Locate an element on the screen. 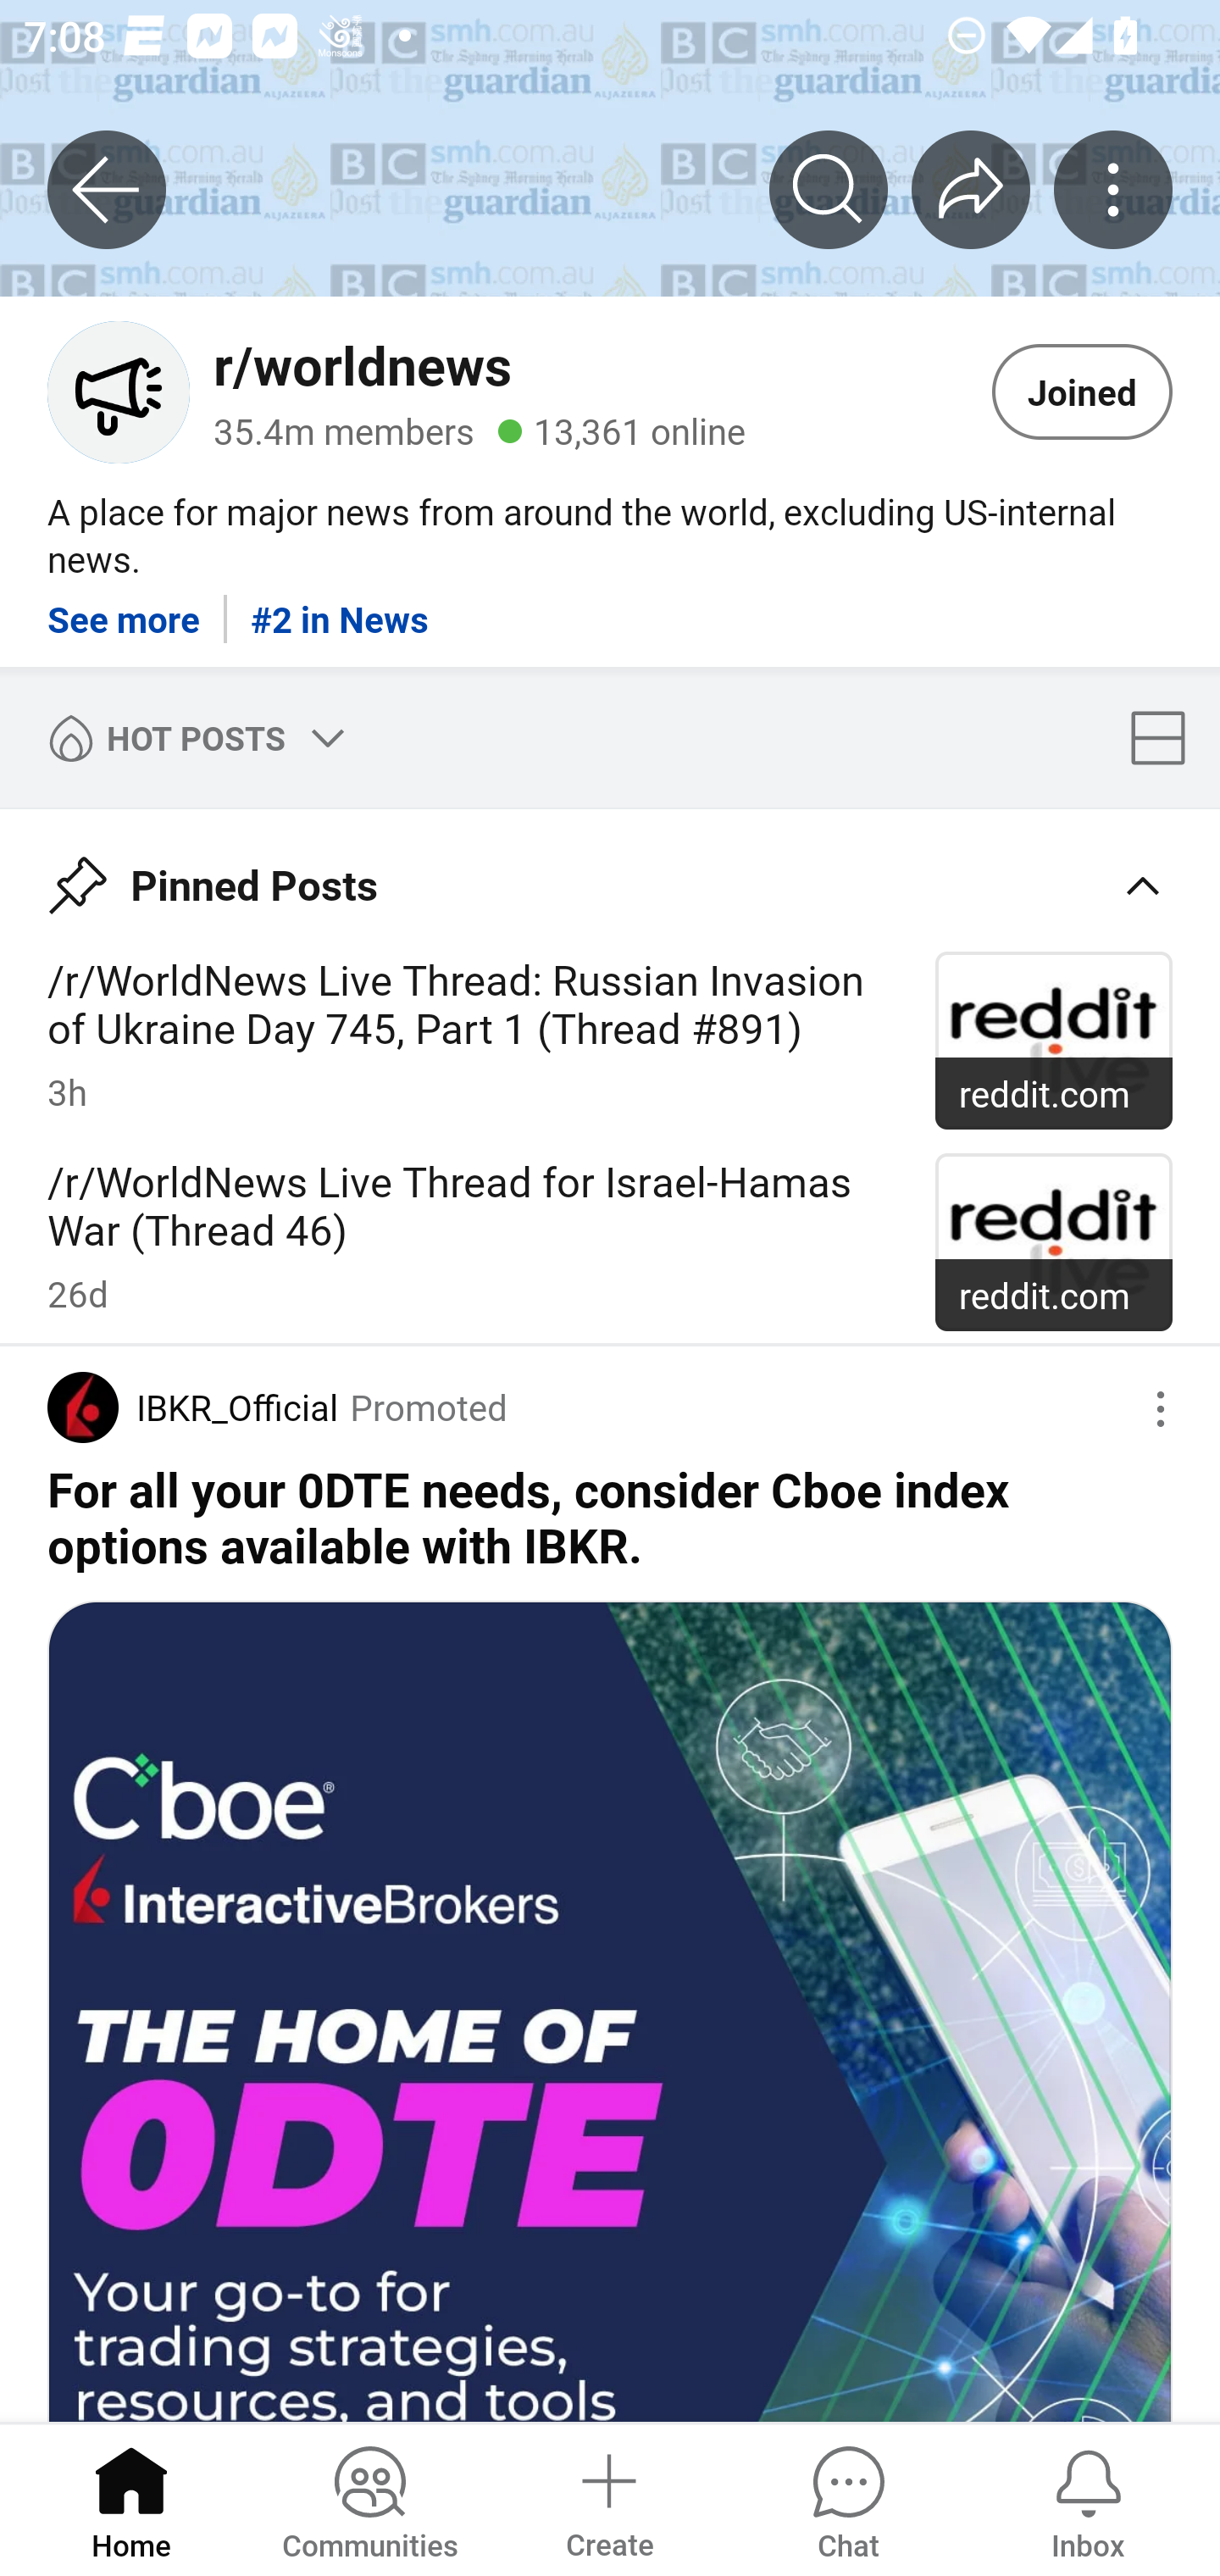  Author IBKR_Official is located at coordinates (192, 1407).